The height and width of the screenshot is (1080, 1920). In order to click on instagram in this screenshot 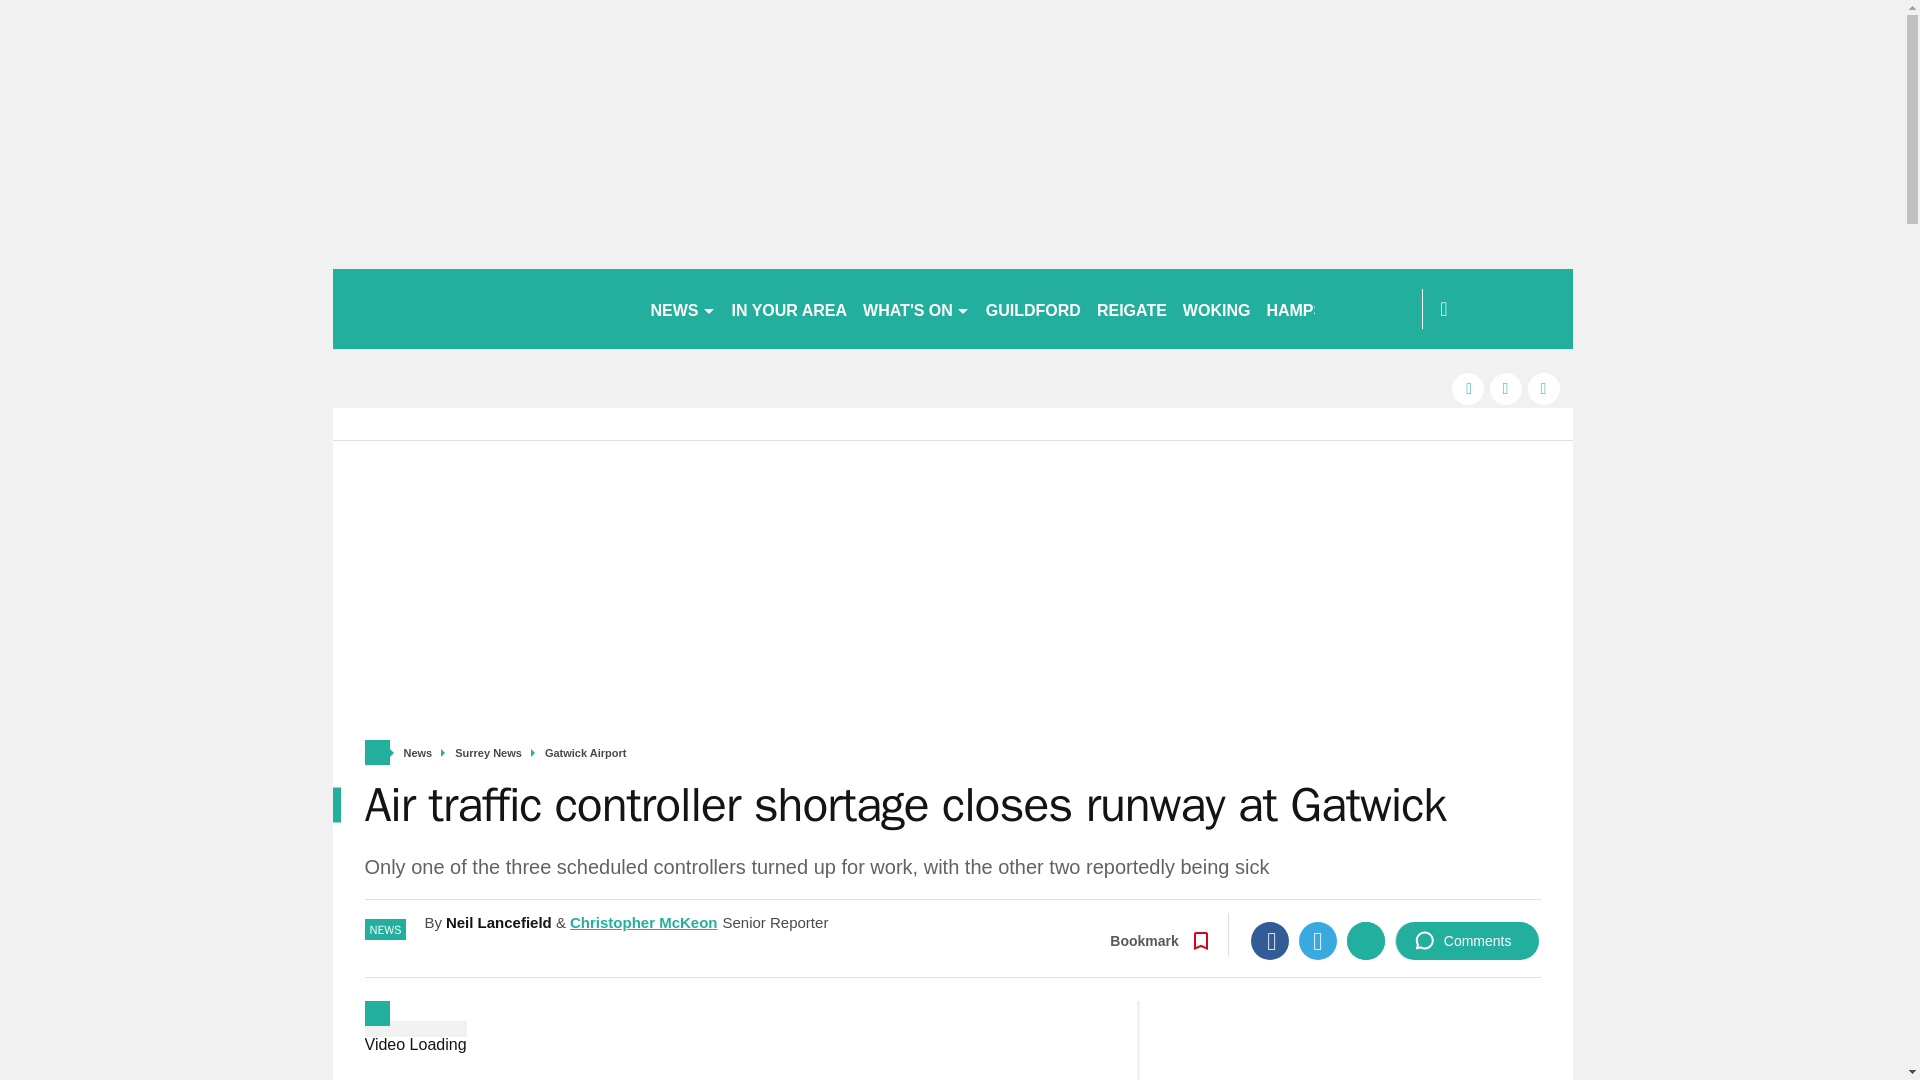, I will do `click(1544, 388)`.